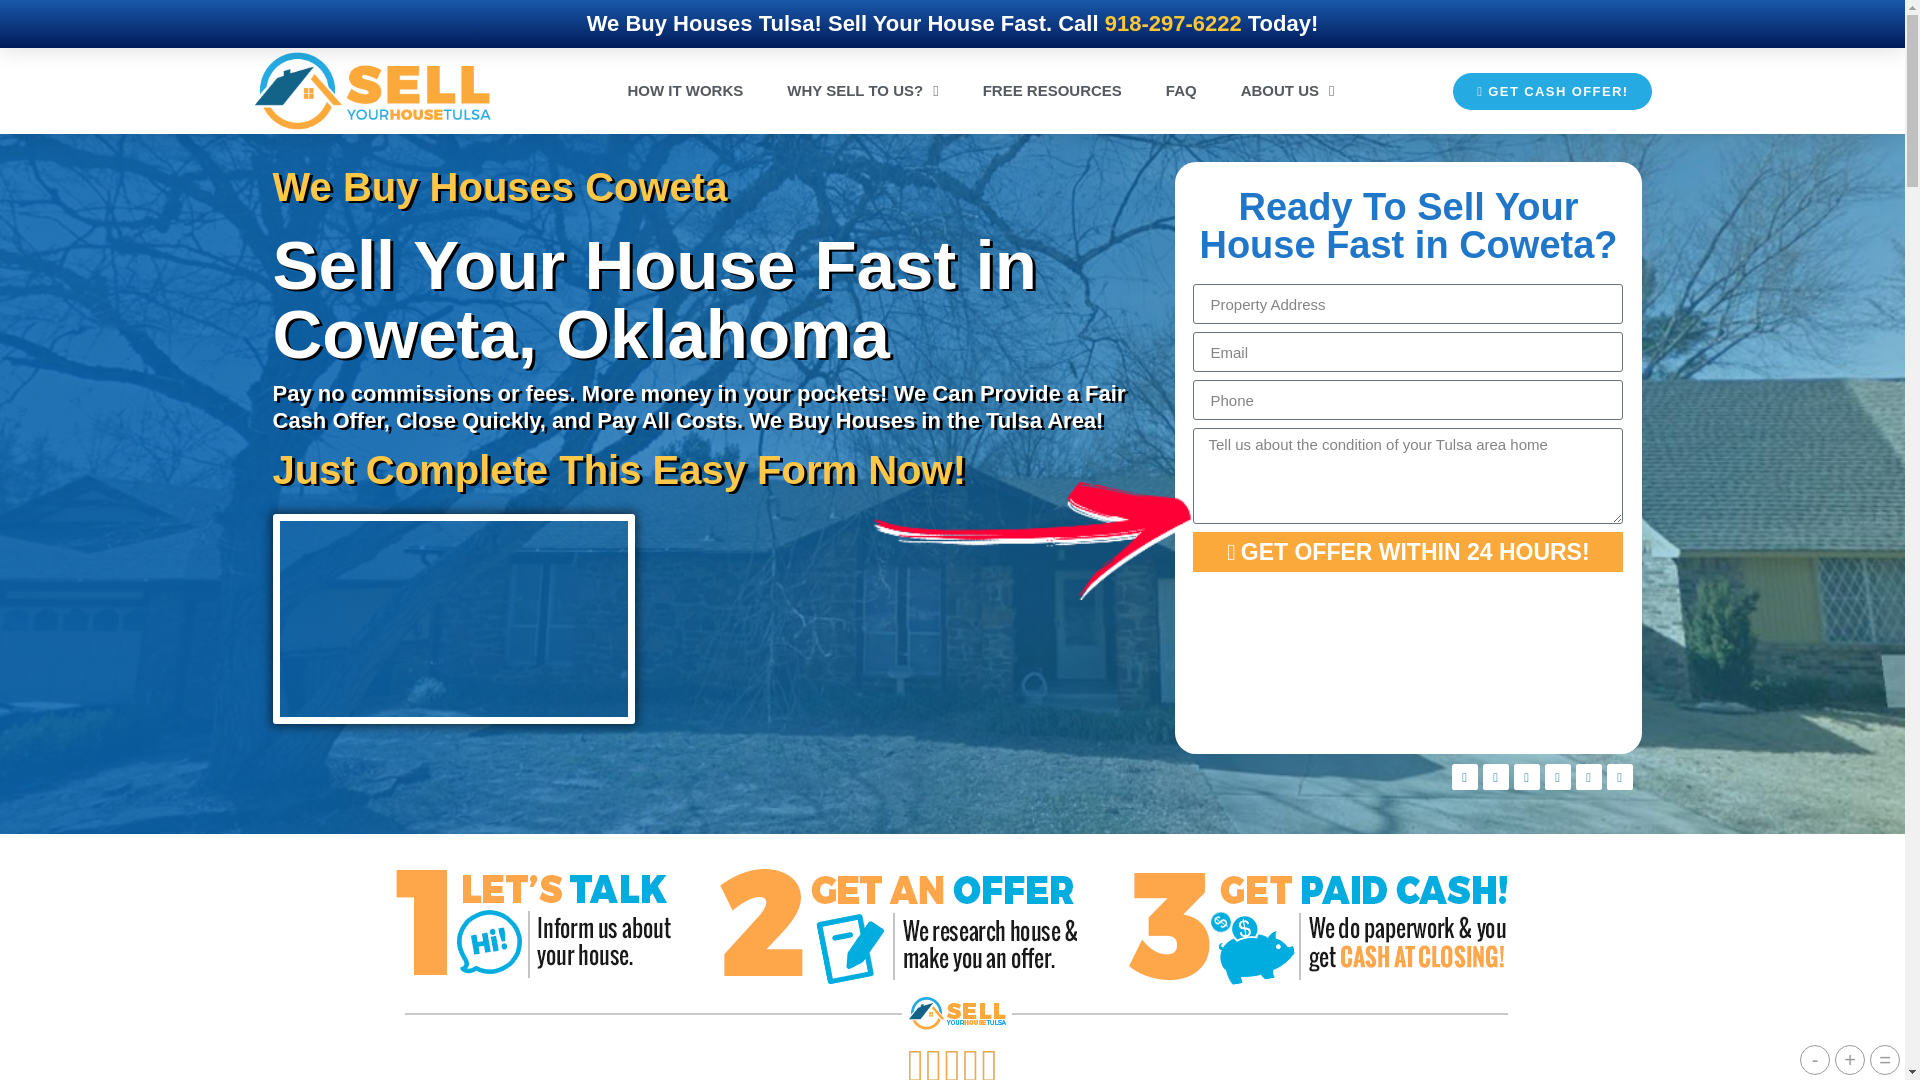 Image resolution: width=1920 pixels, height=1080 pixels. Describe the element at coordinates (1174, 22) in the screenshot. I see `918-297-6222` at that location.